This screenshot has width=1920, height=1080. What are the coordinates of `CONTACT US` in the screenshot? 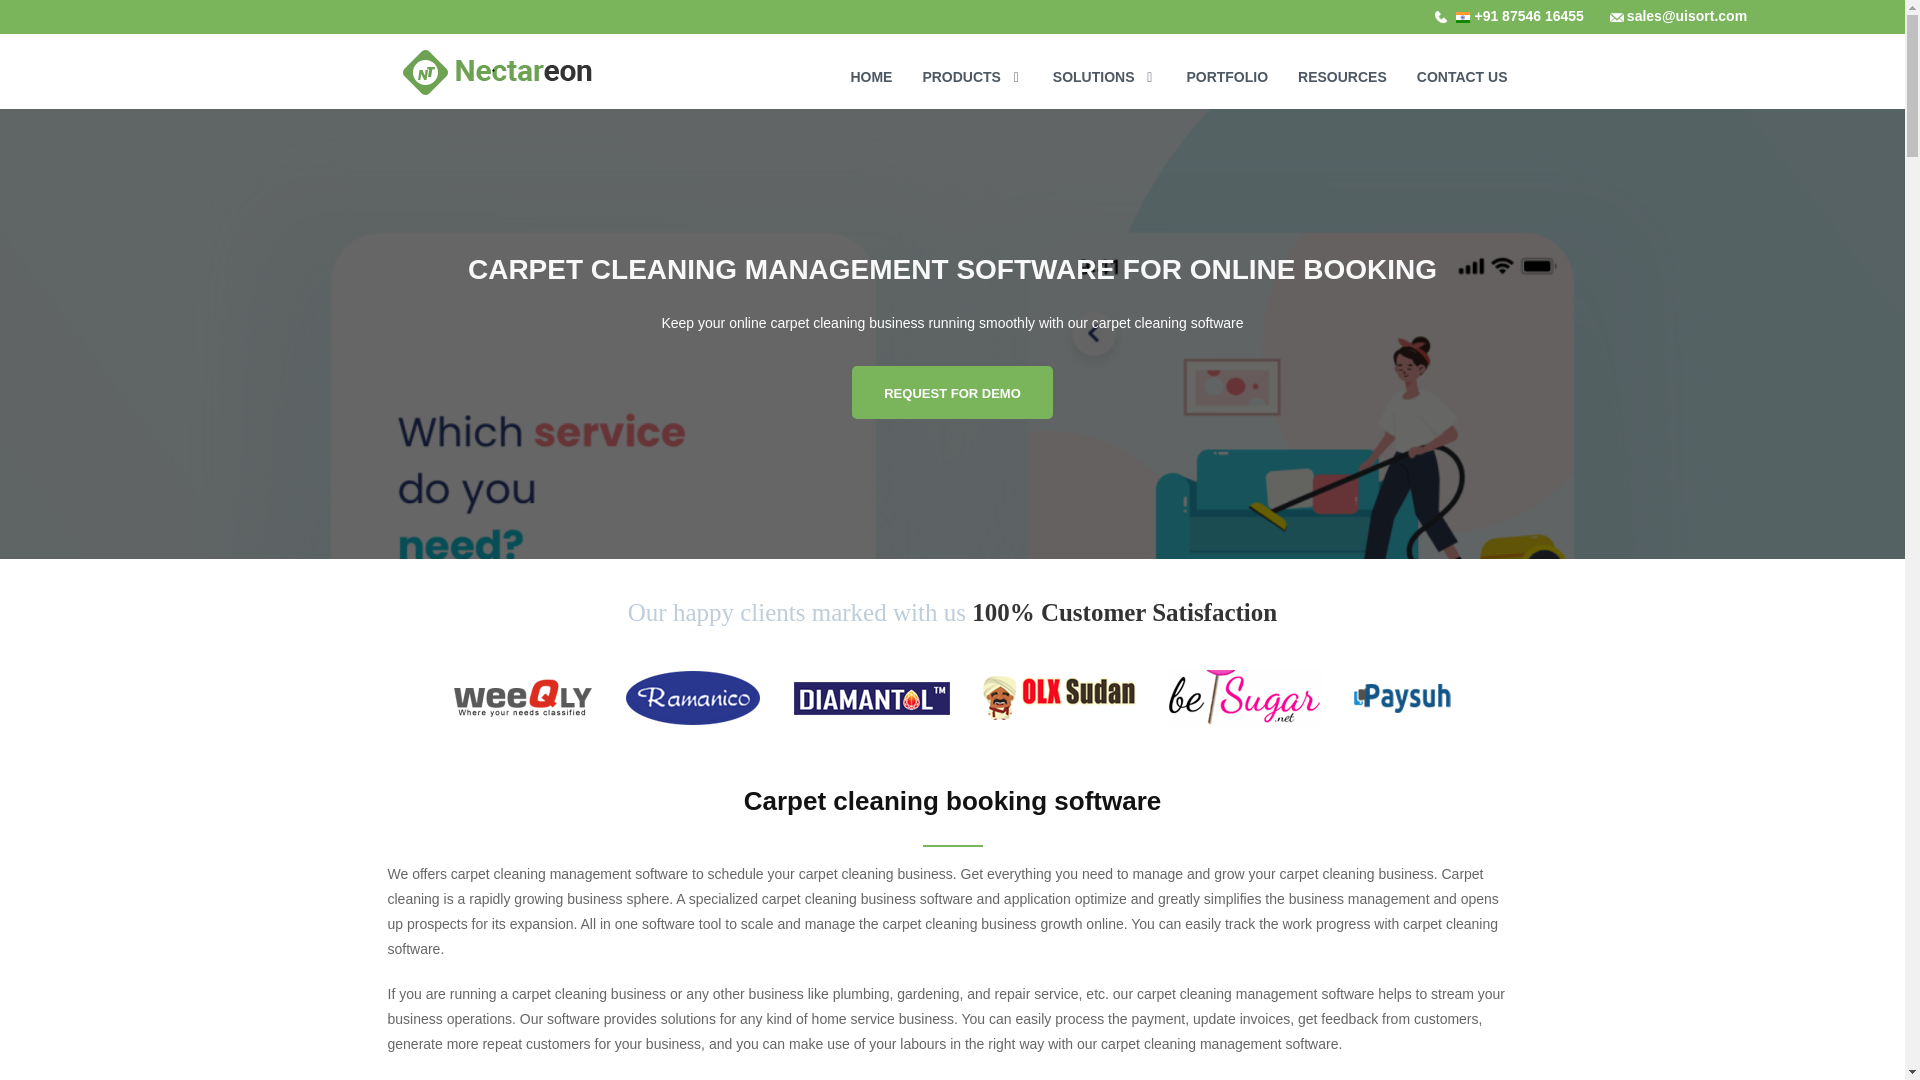 It's located at (1462, 66).